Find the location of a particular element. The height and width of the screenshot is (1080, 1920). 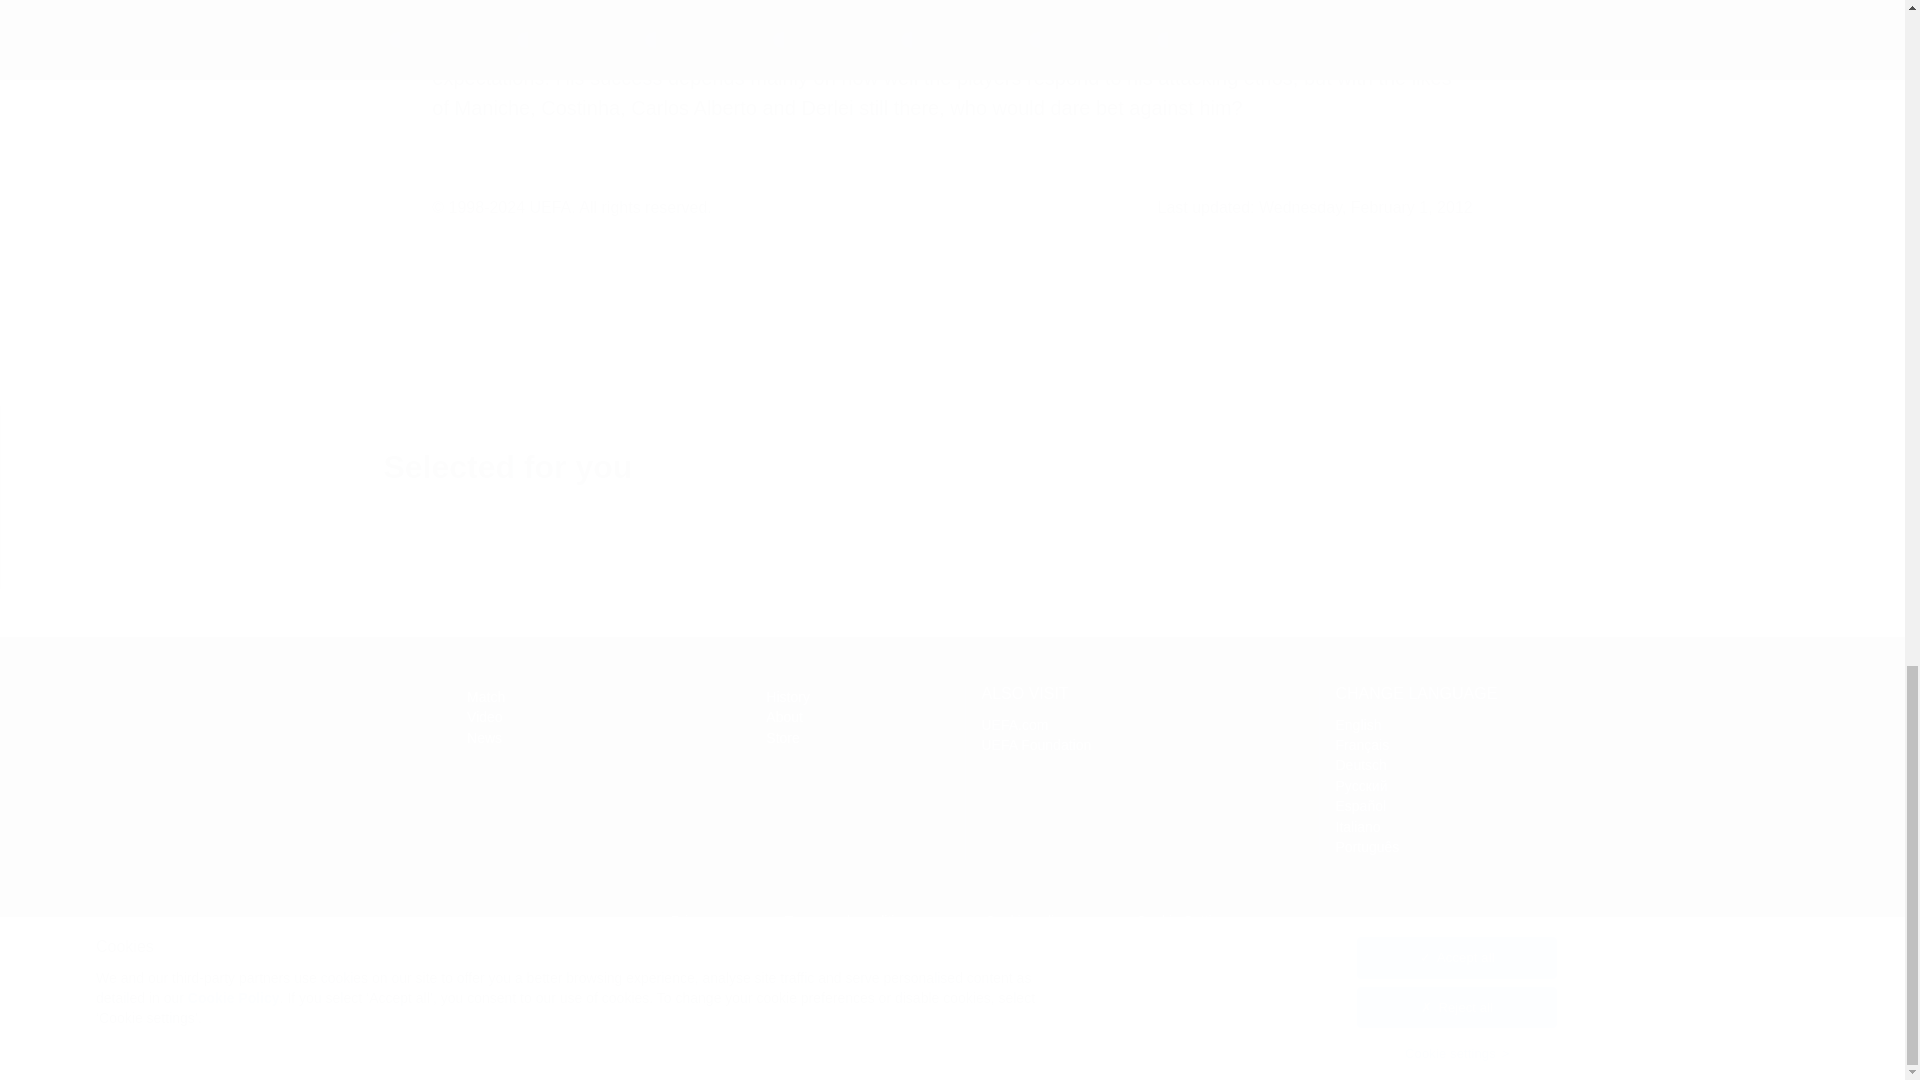

Store is located at coordinates (1014, 725).